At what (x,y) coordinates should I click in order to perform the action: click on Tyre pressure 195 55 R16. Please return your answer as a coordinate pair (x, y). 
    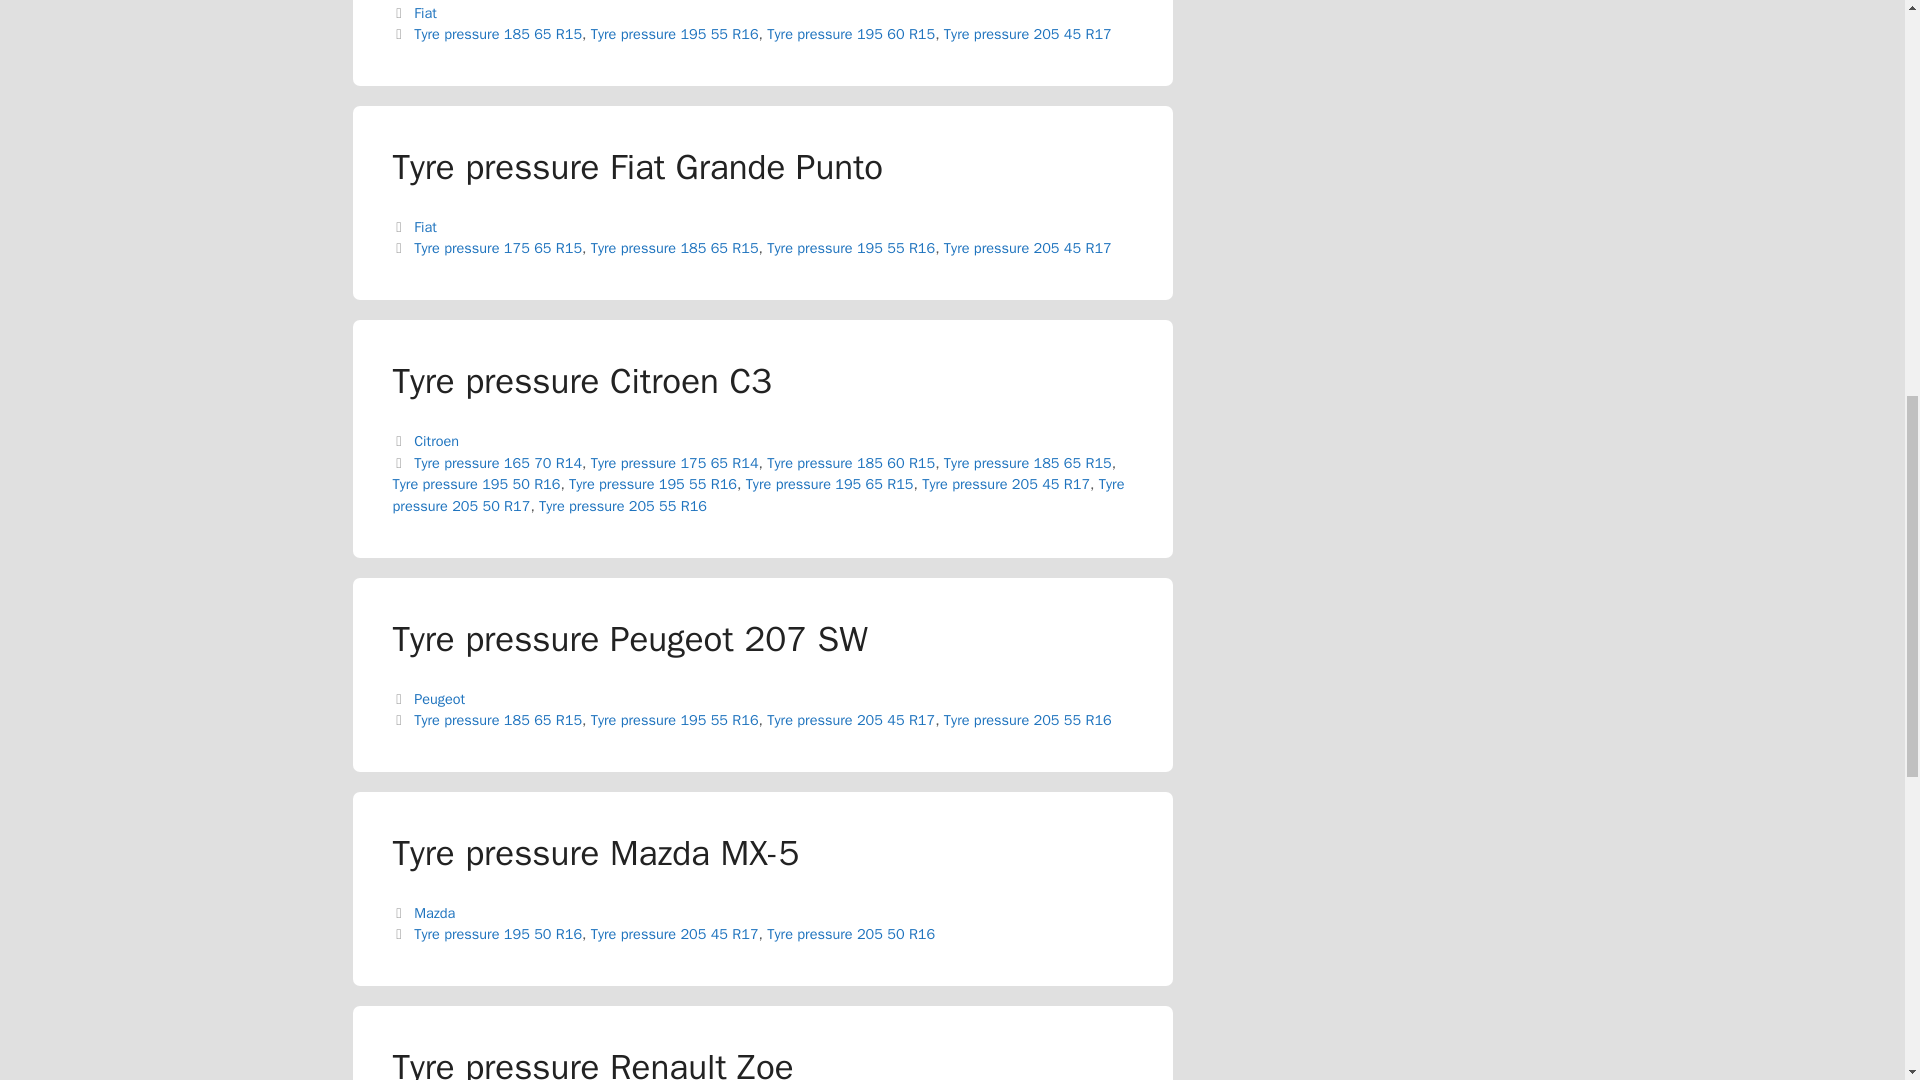
    Looking at the image, I should click on (850, 248).